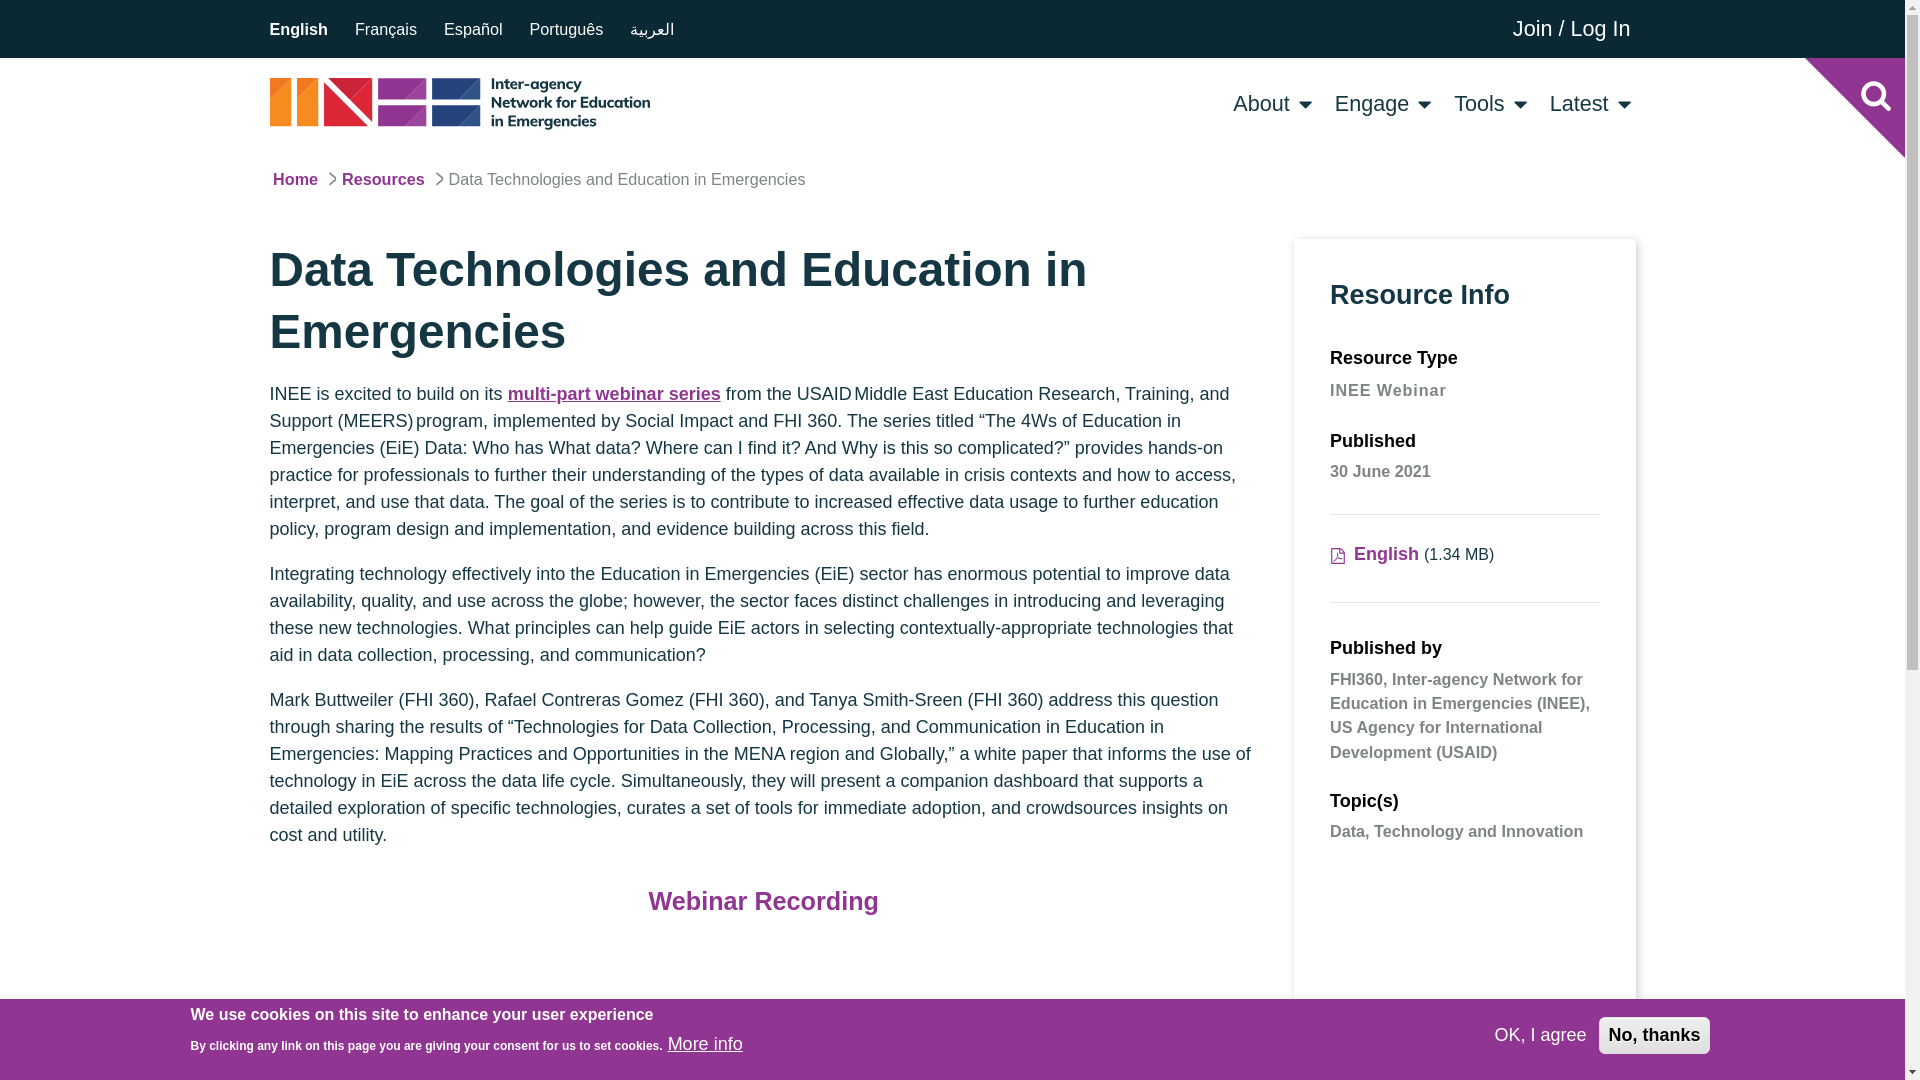 Image resolution: width=1920 pixels, height=1080 pixels. I want to click on About, so click(1260, 102).